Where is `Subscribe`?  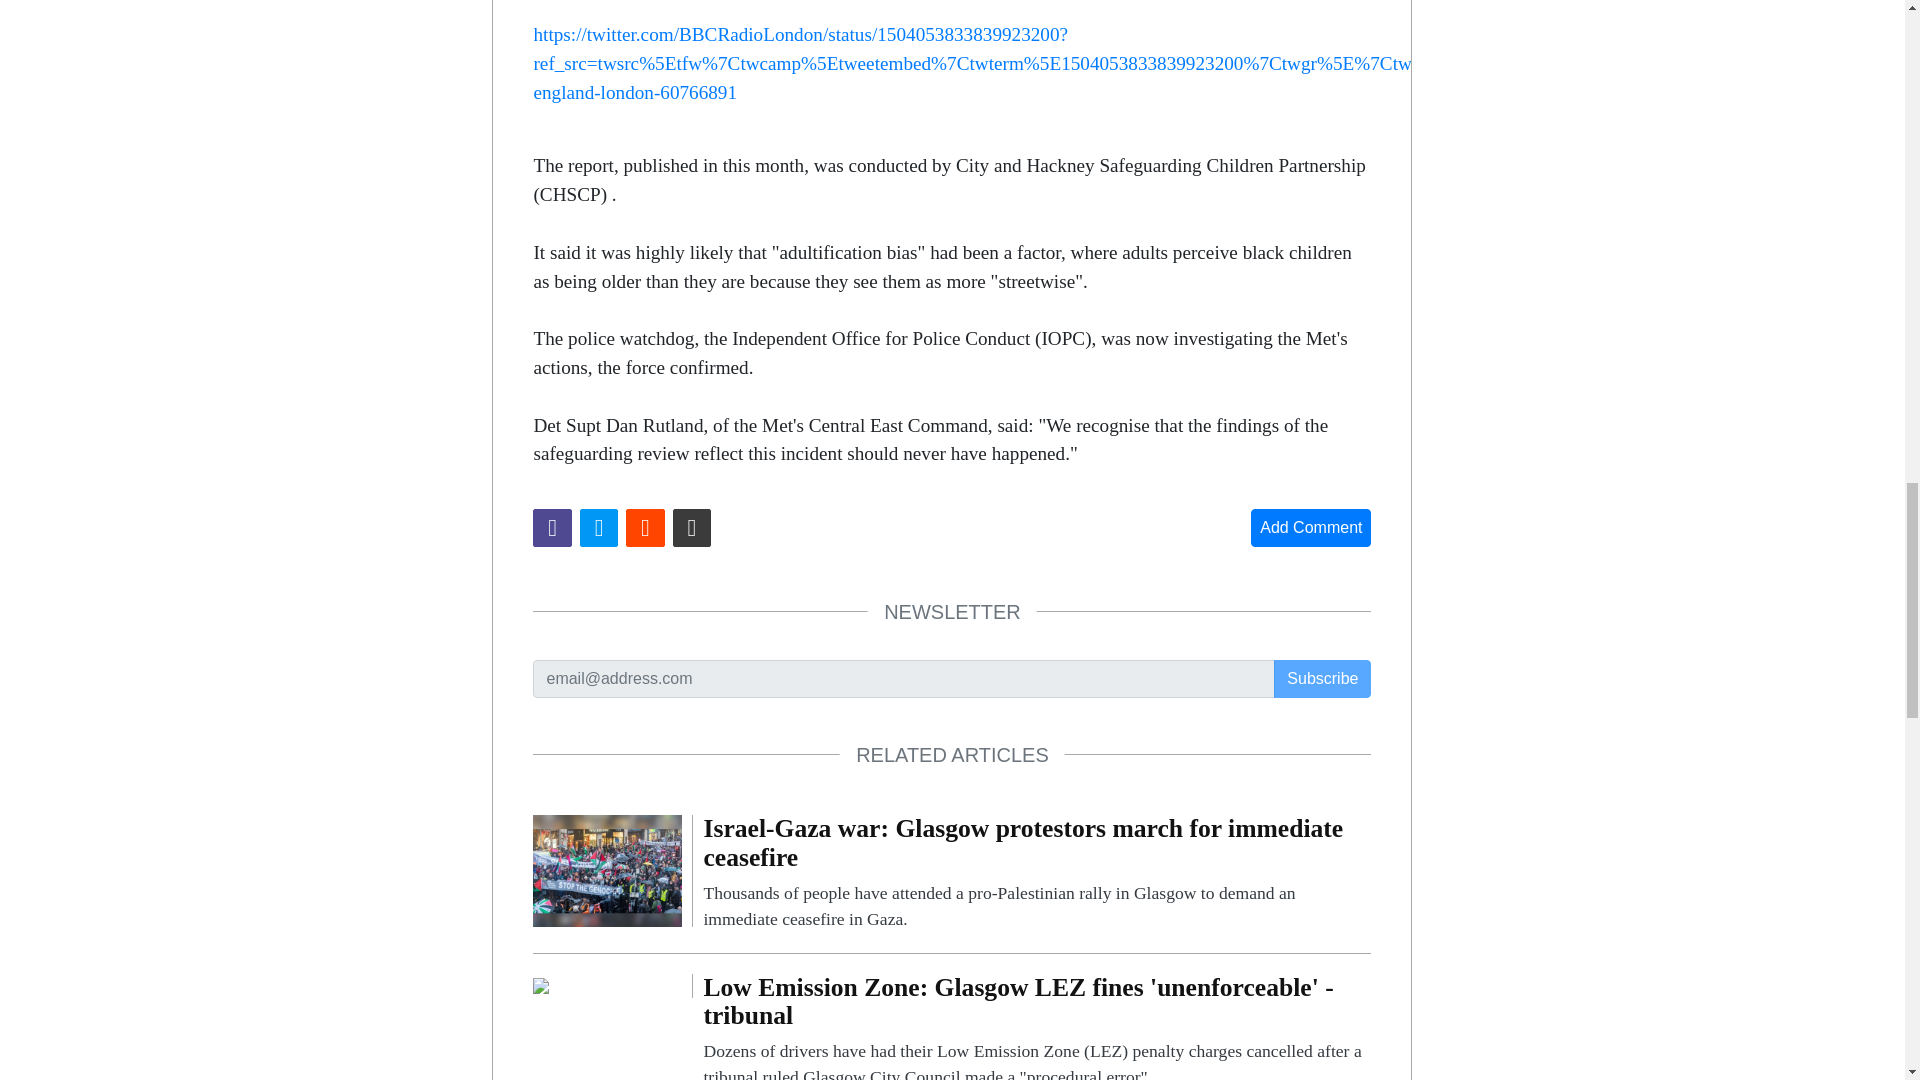
Subscribe is located at coordinates (1322, 678).